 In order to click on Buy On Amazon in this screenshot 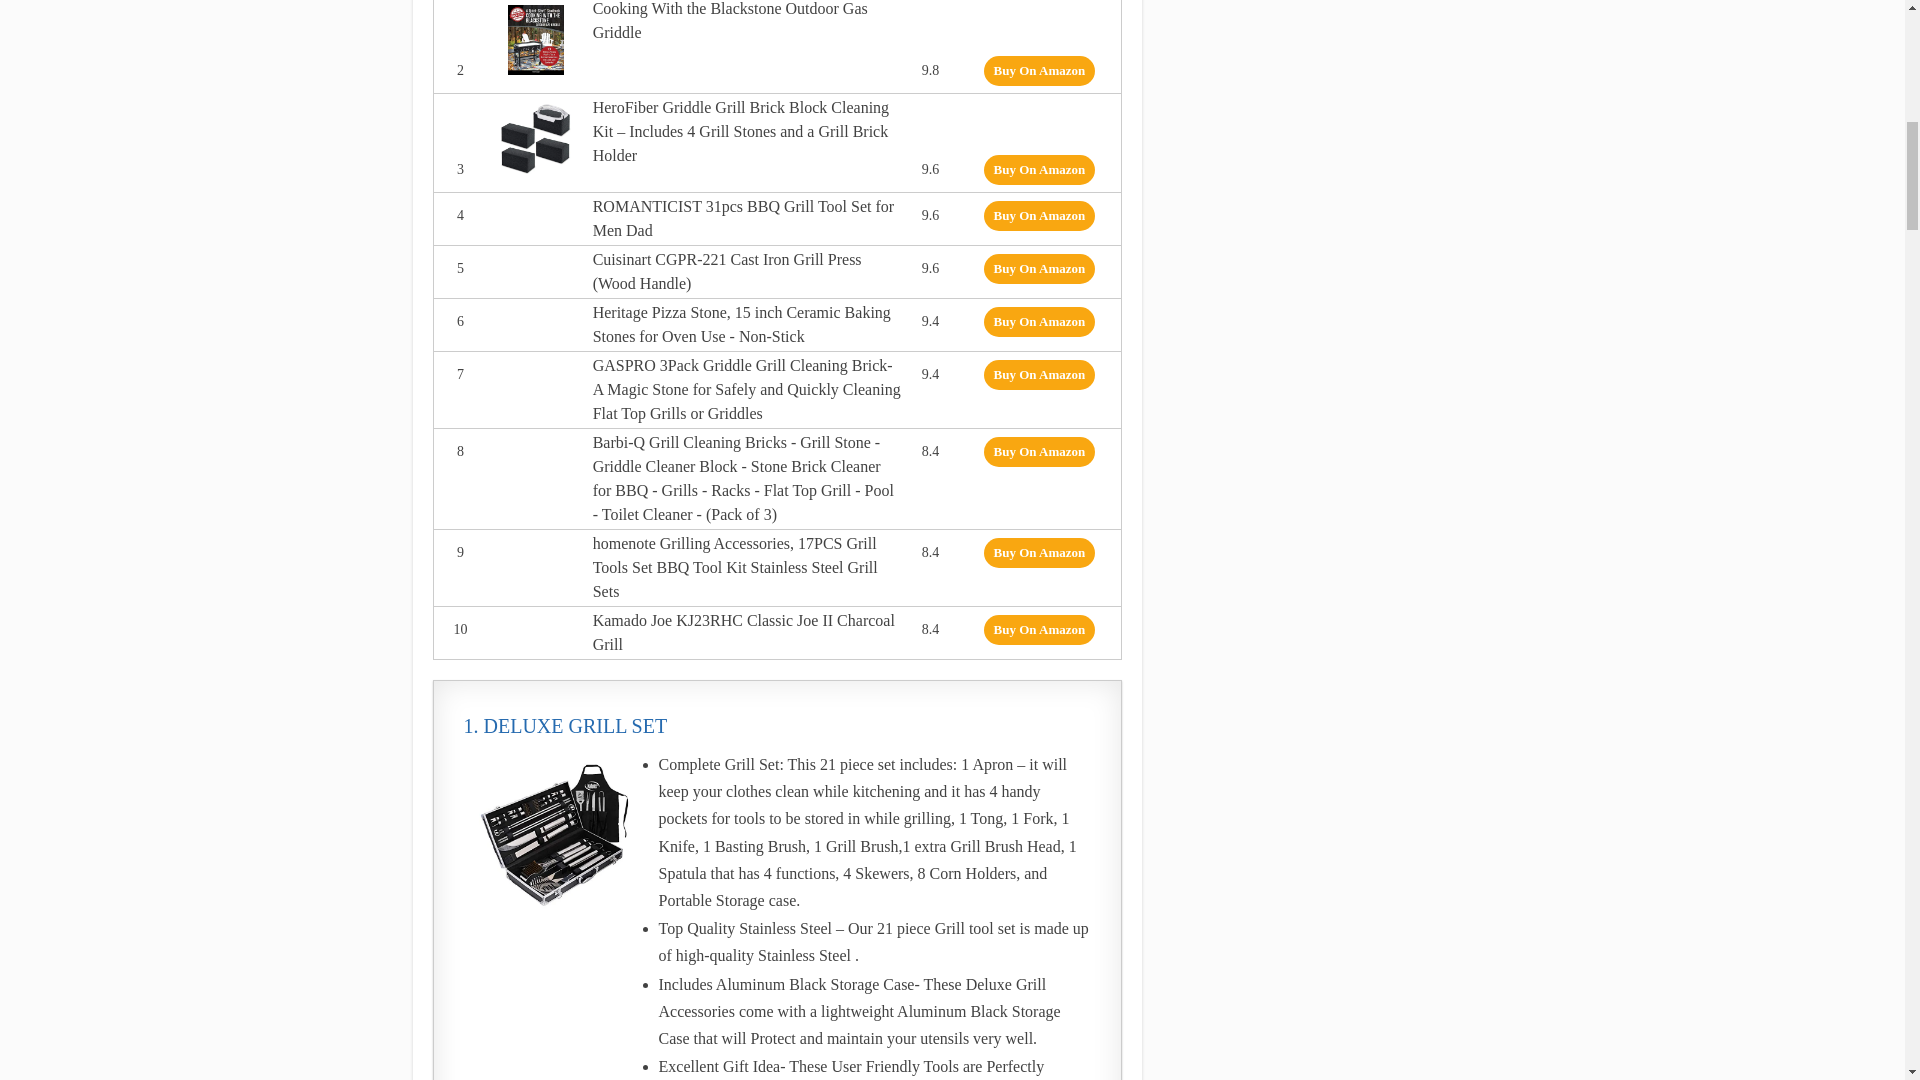, I will do `click(1040, 629)`.